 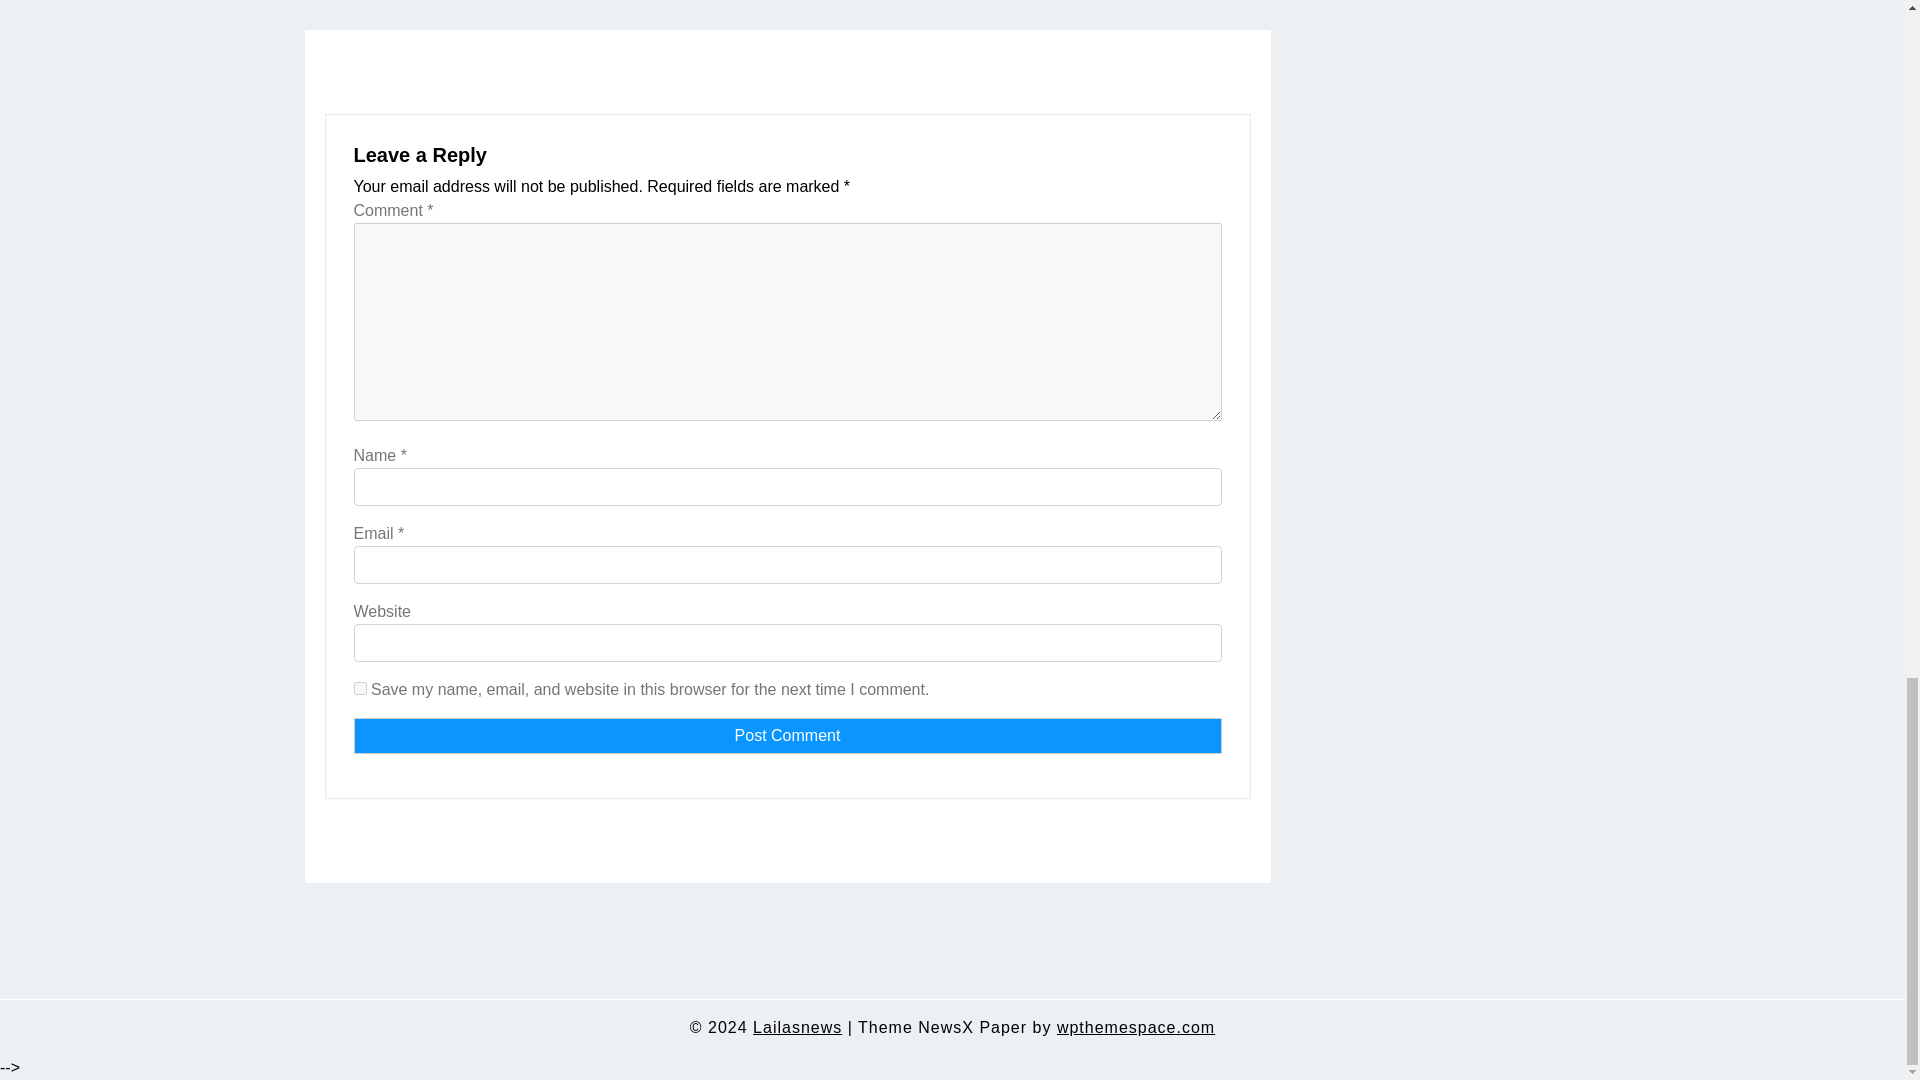 What do you see at coordinates (797, 1028) in the screenshot?
I see `Lailasnews` at bounding box center [797, 1028].